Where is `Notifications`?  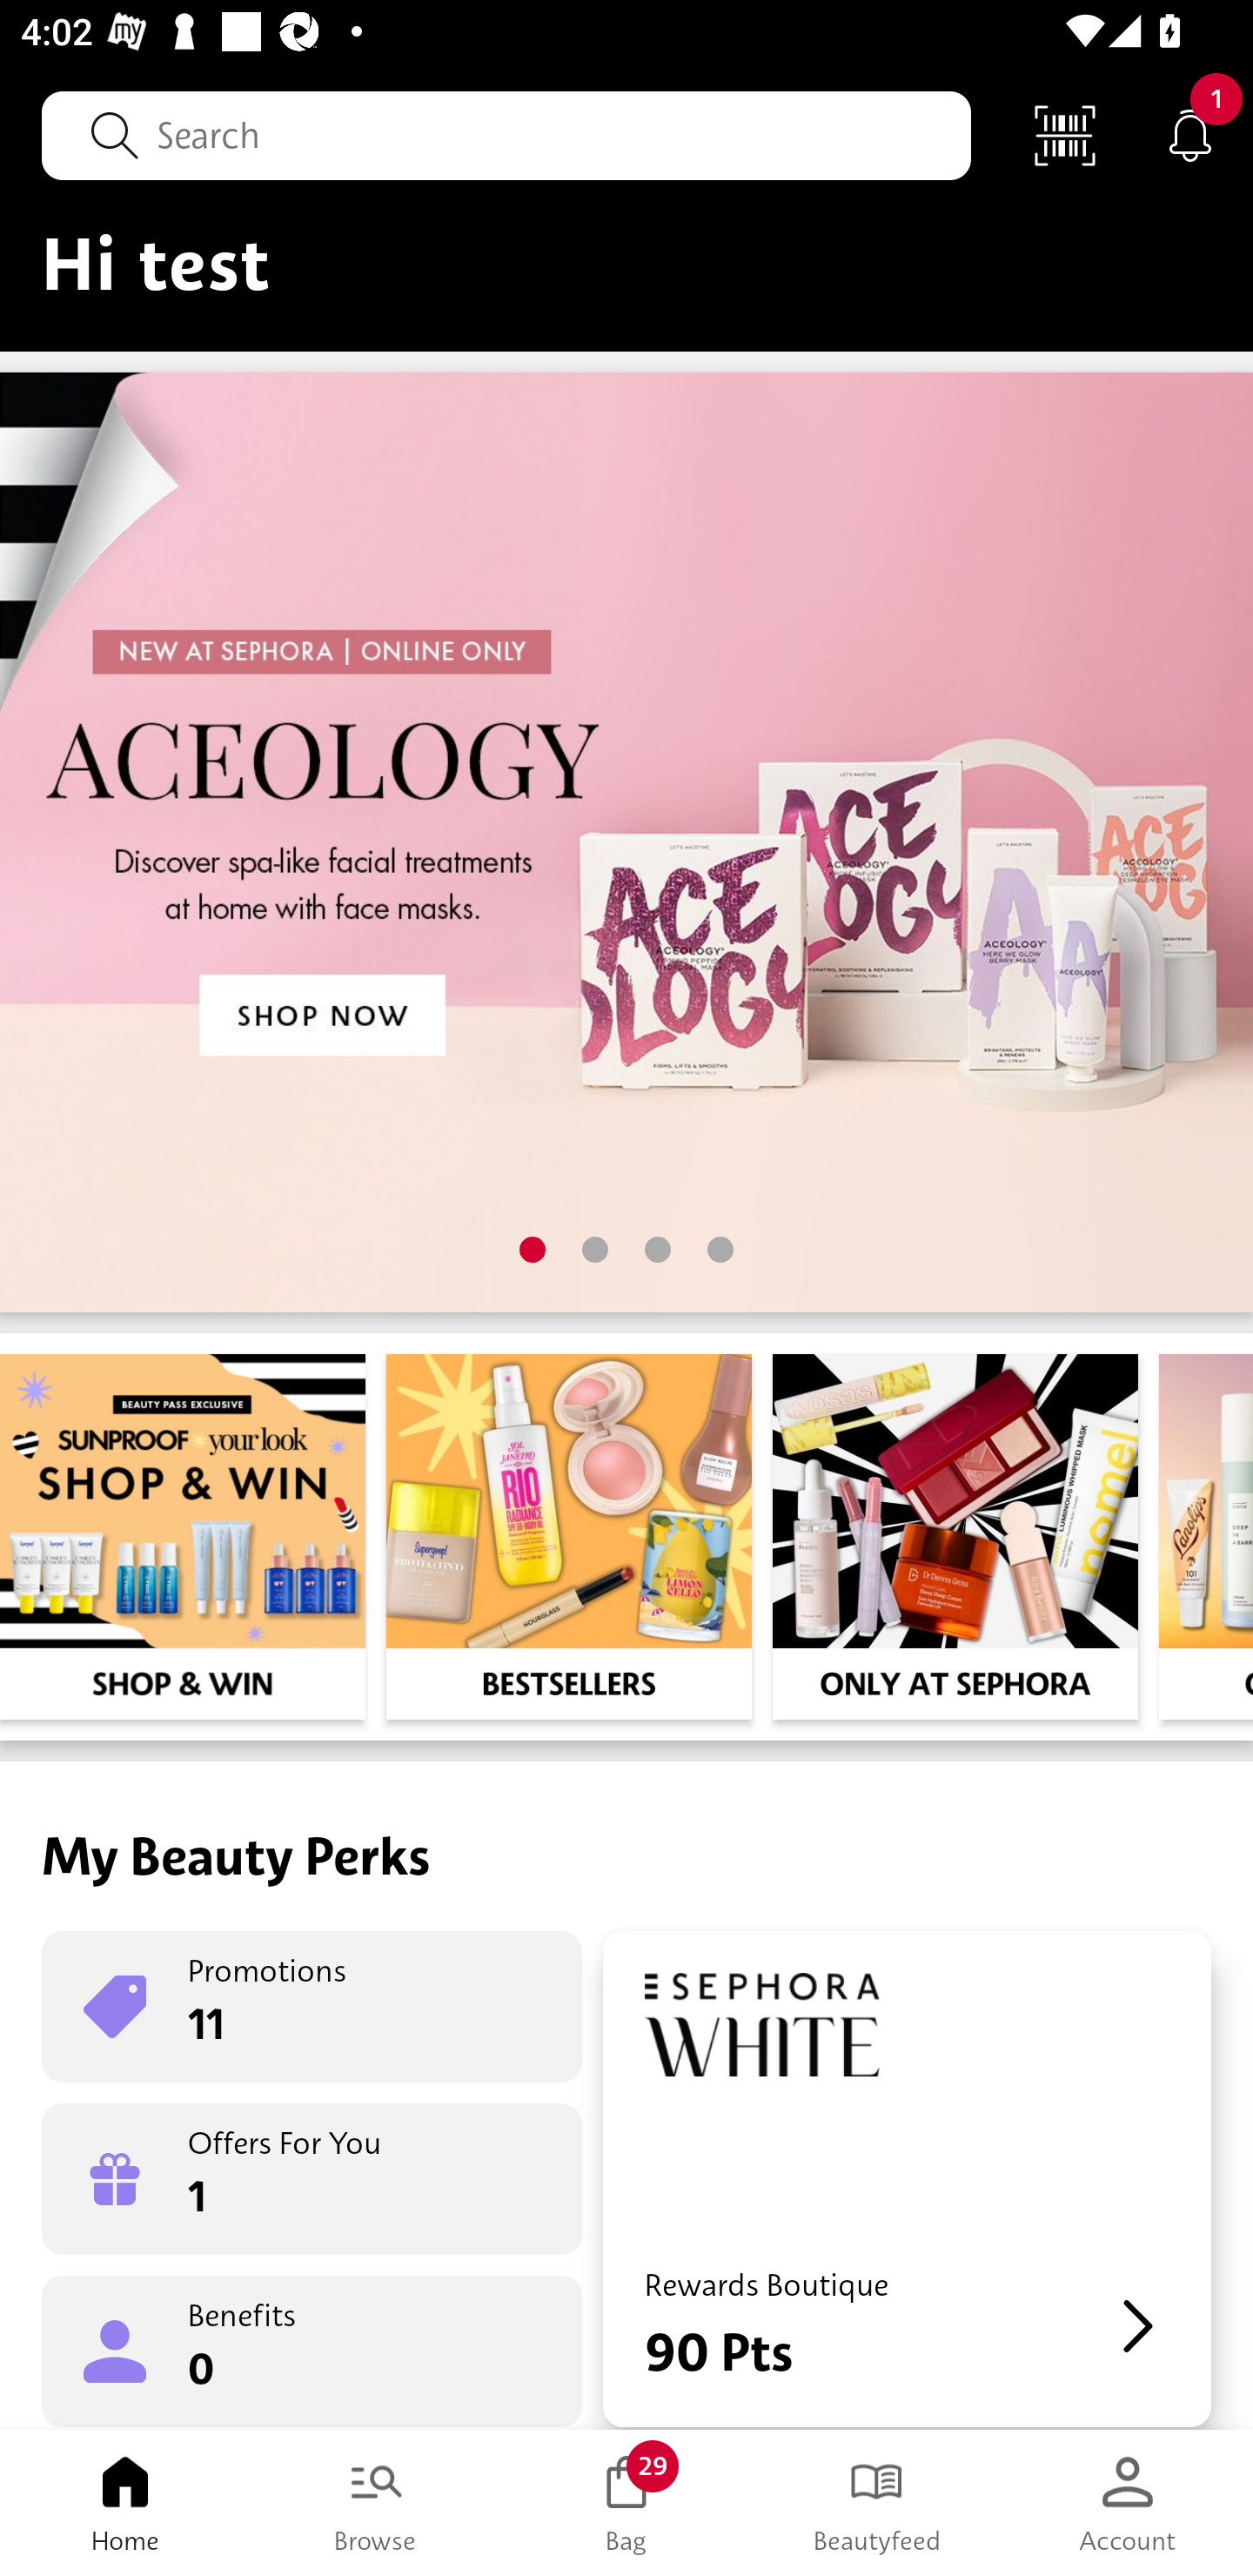 Notifications is located at coordinates (1190, 134).